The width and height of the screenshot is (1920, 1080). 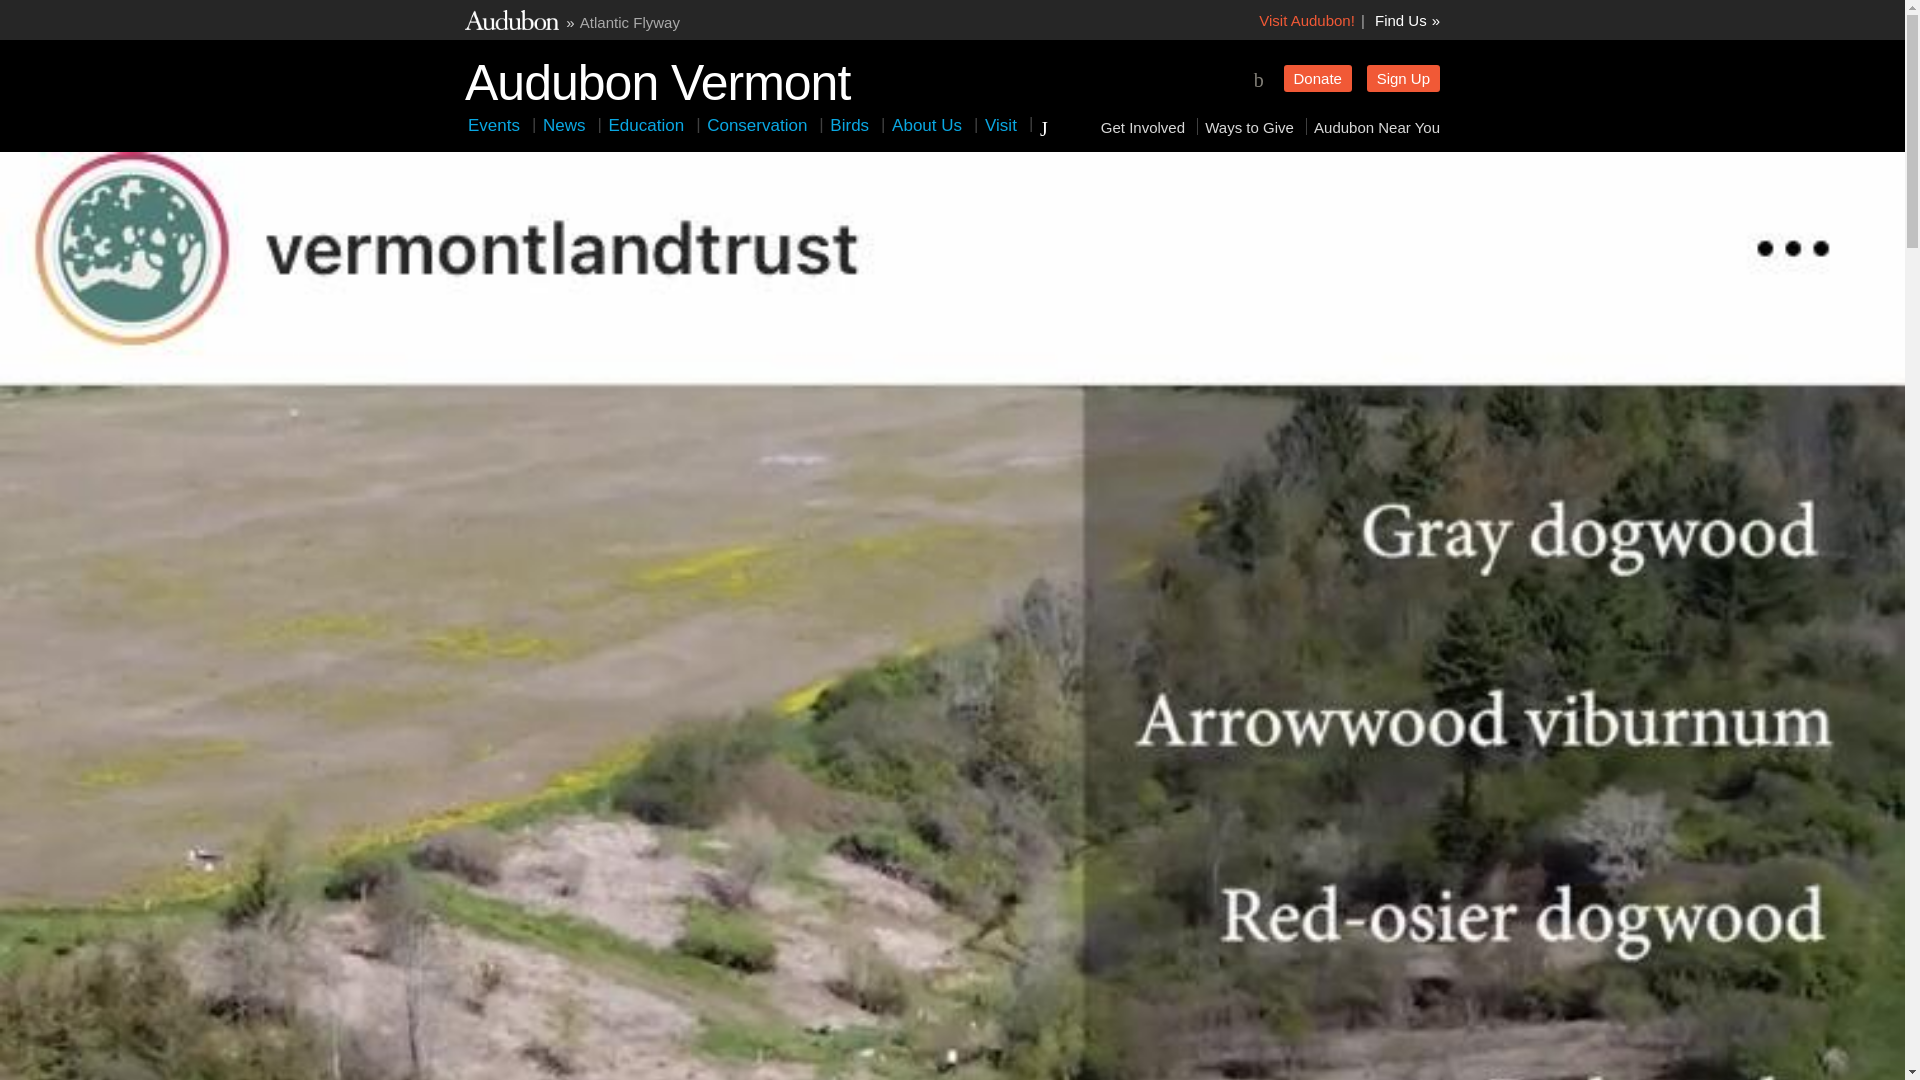 What do you see at coordinates (494, 125) in the screenshot?
I see `Events` at bounding box center [494, 125].